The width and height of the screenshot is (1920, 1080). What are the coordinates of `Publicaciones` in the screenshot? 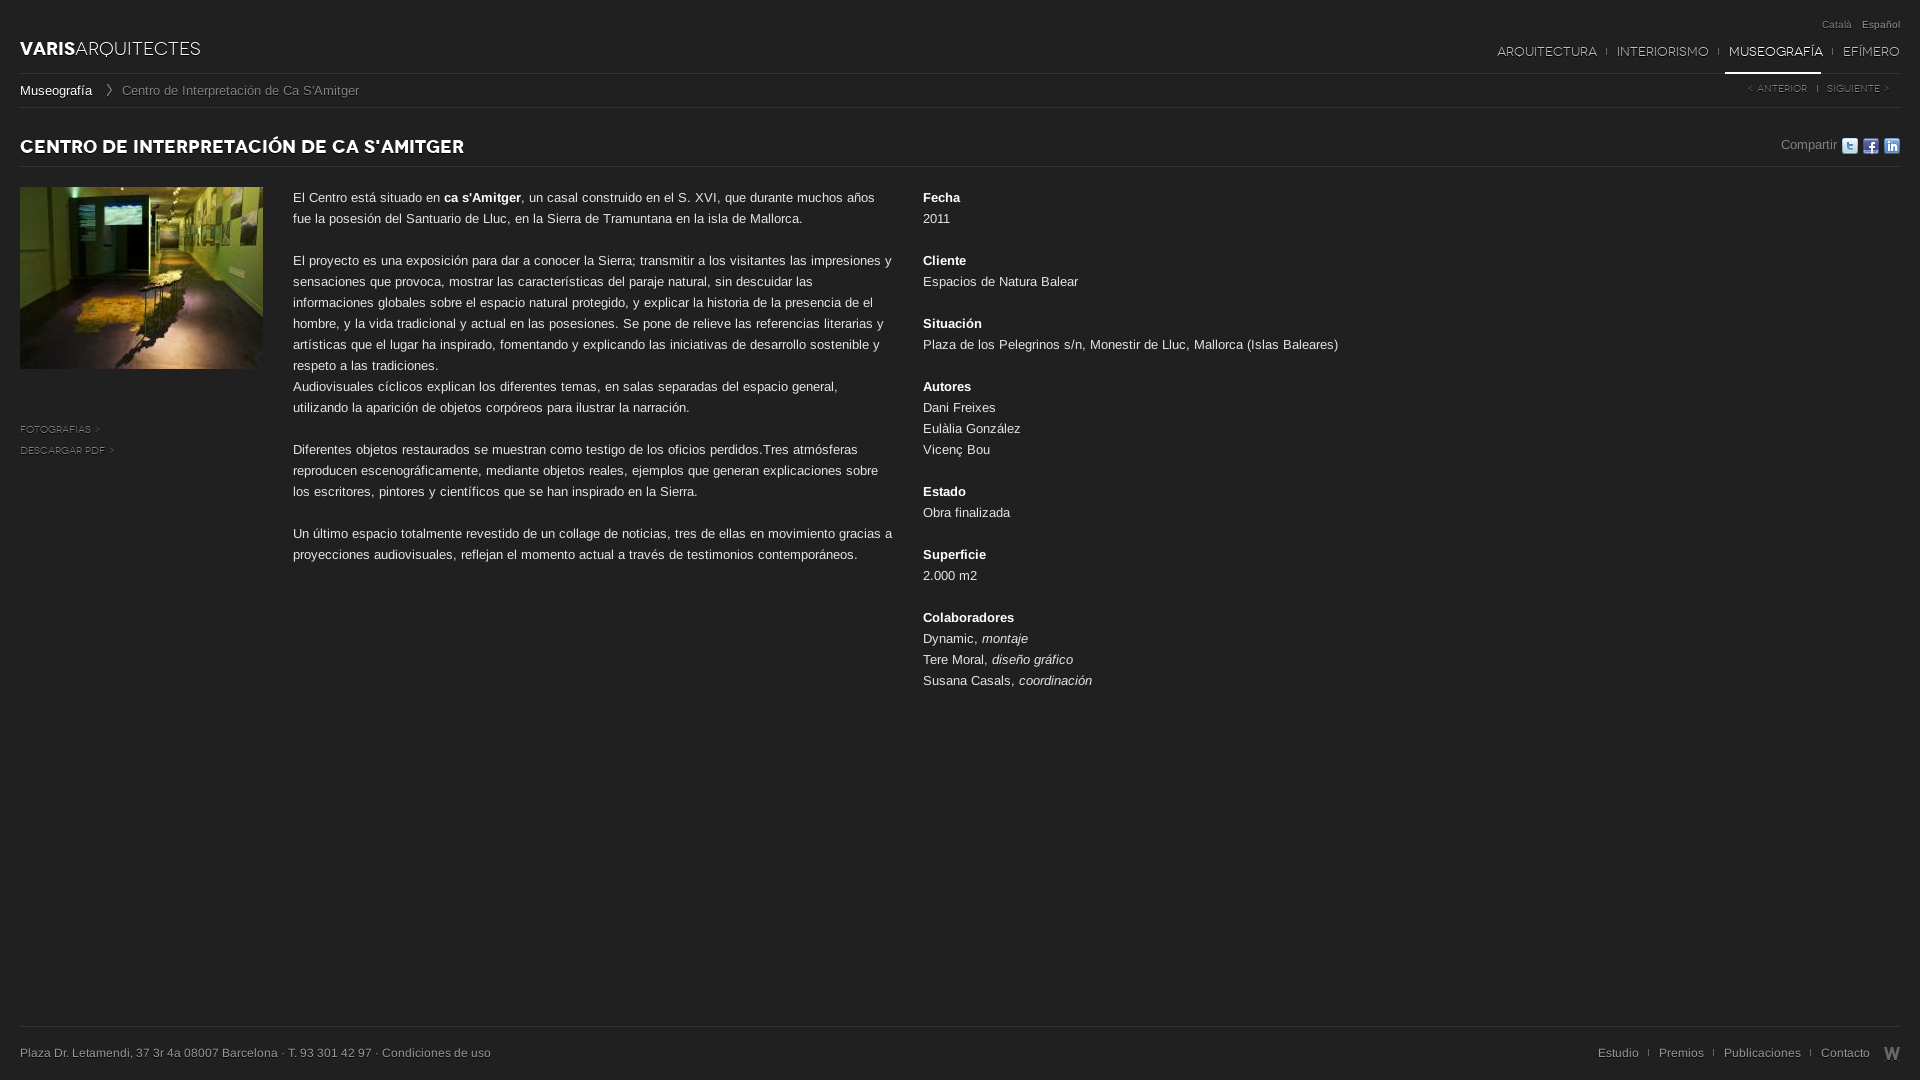 It's located at (1762, 1053).